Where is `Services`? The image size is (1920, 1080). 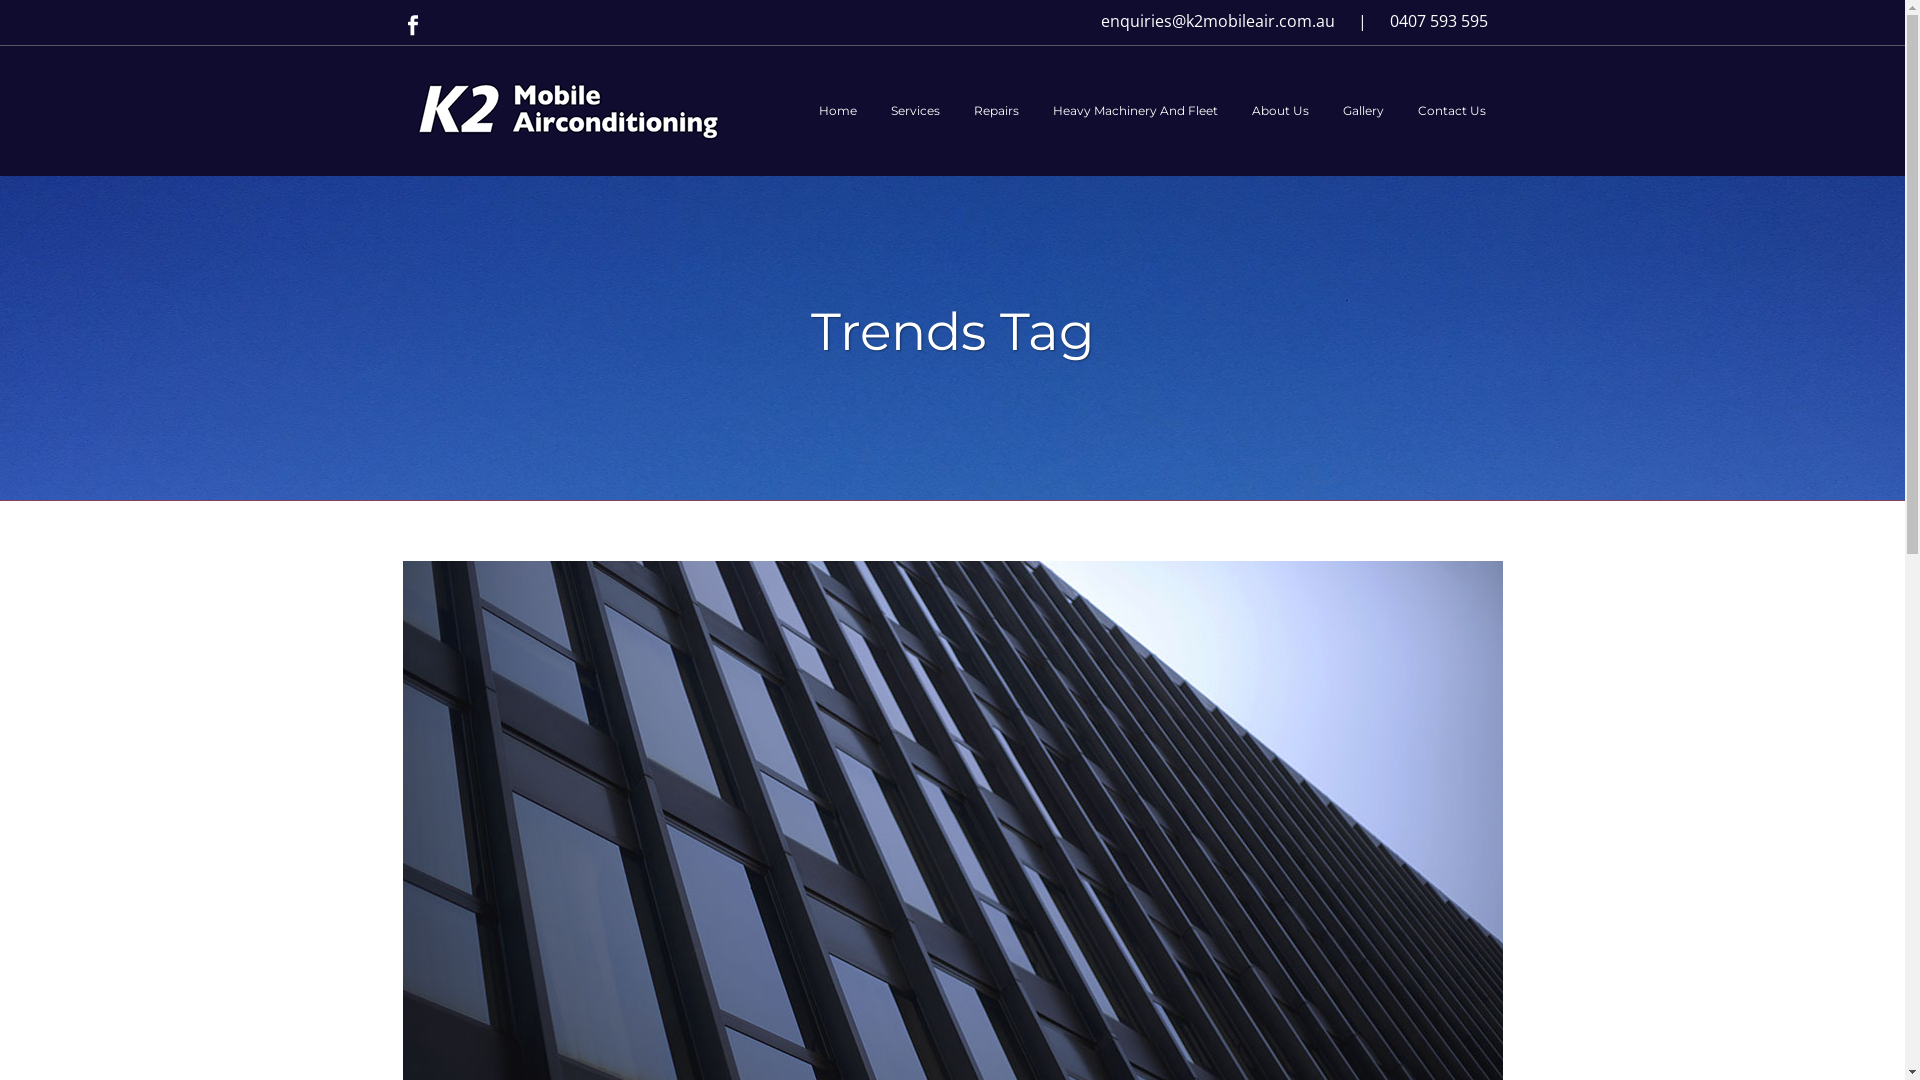
Services is located at coordinates (916, 111).